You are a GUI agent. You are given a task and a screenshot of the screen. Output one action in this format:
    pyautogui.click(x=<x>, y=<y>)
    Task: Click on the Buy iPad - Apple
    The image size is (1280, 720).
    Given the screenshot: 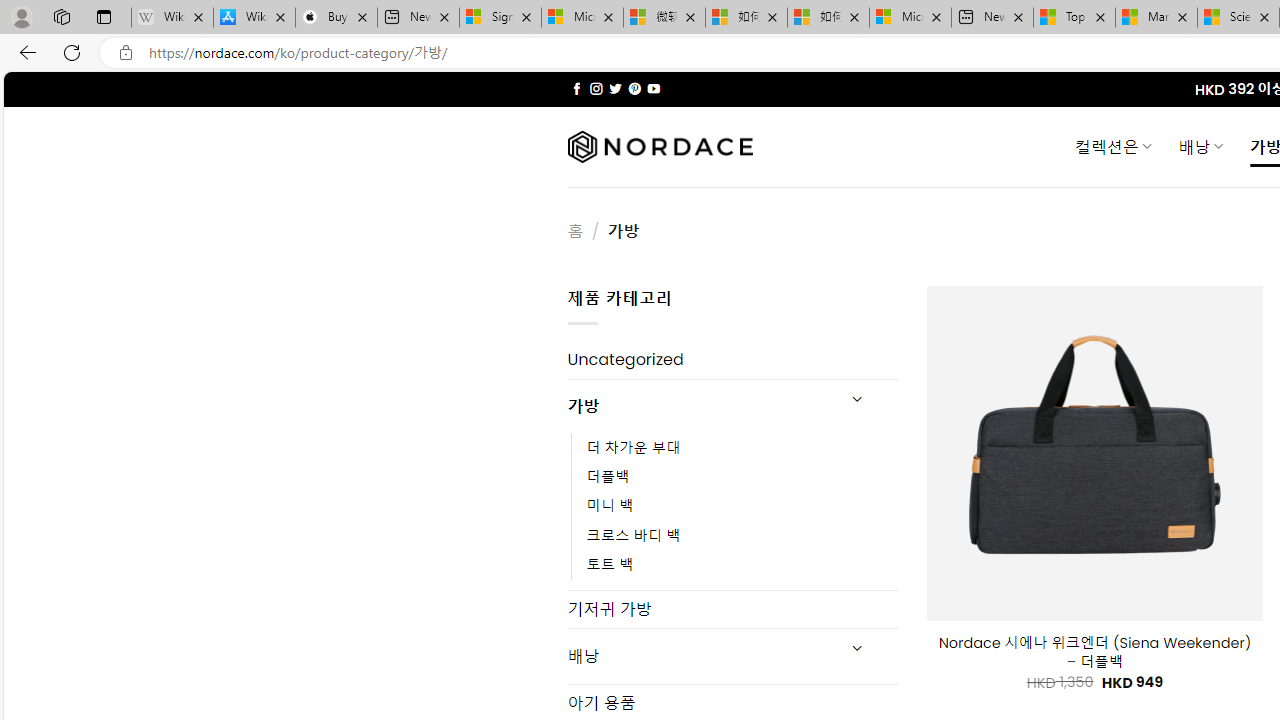 What is the action you would take?
    pyautogui.click(x=336, y=18)
    